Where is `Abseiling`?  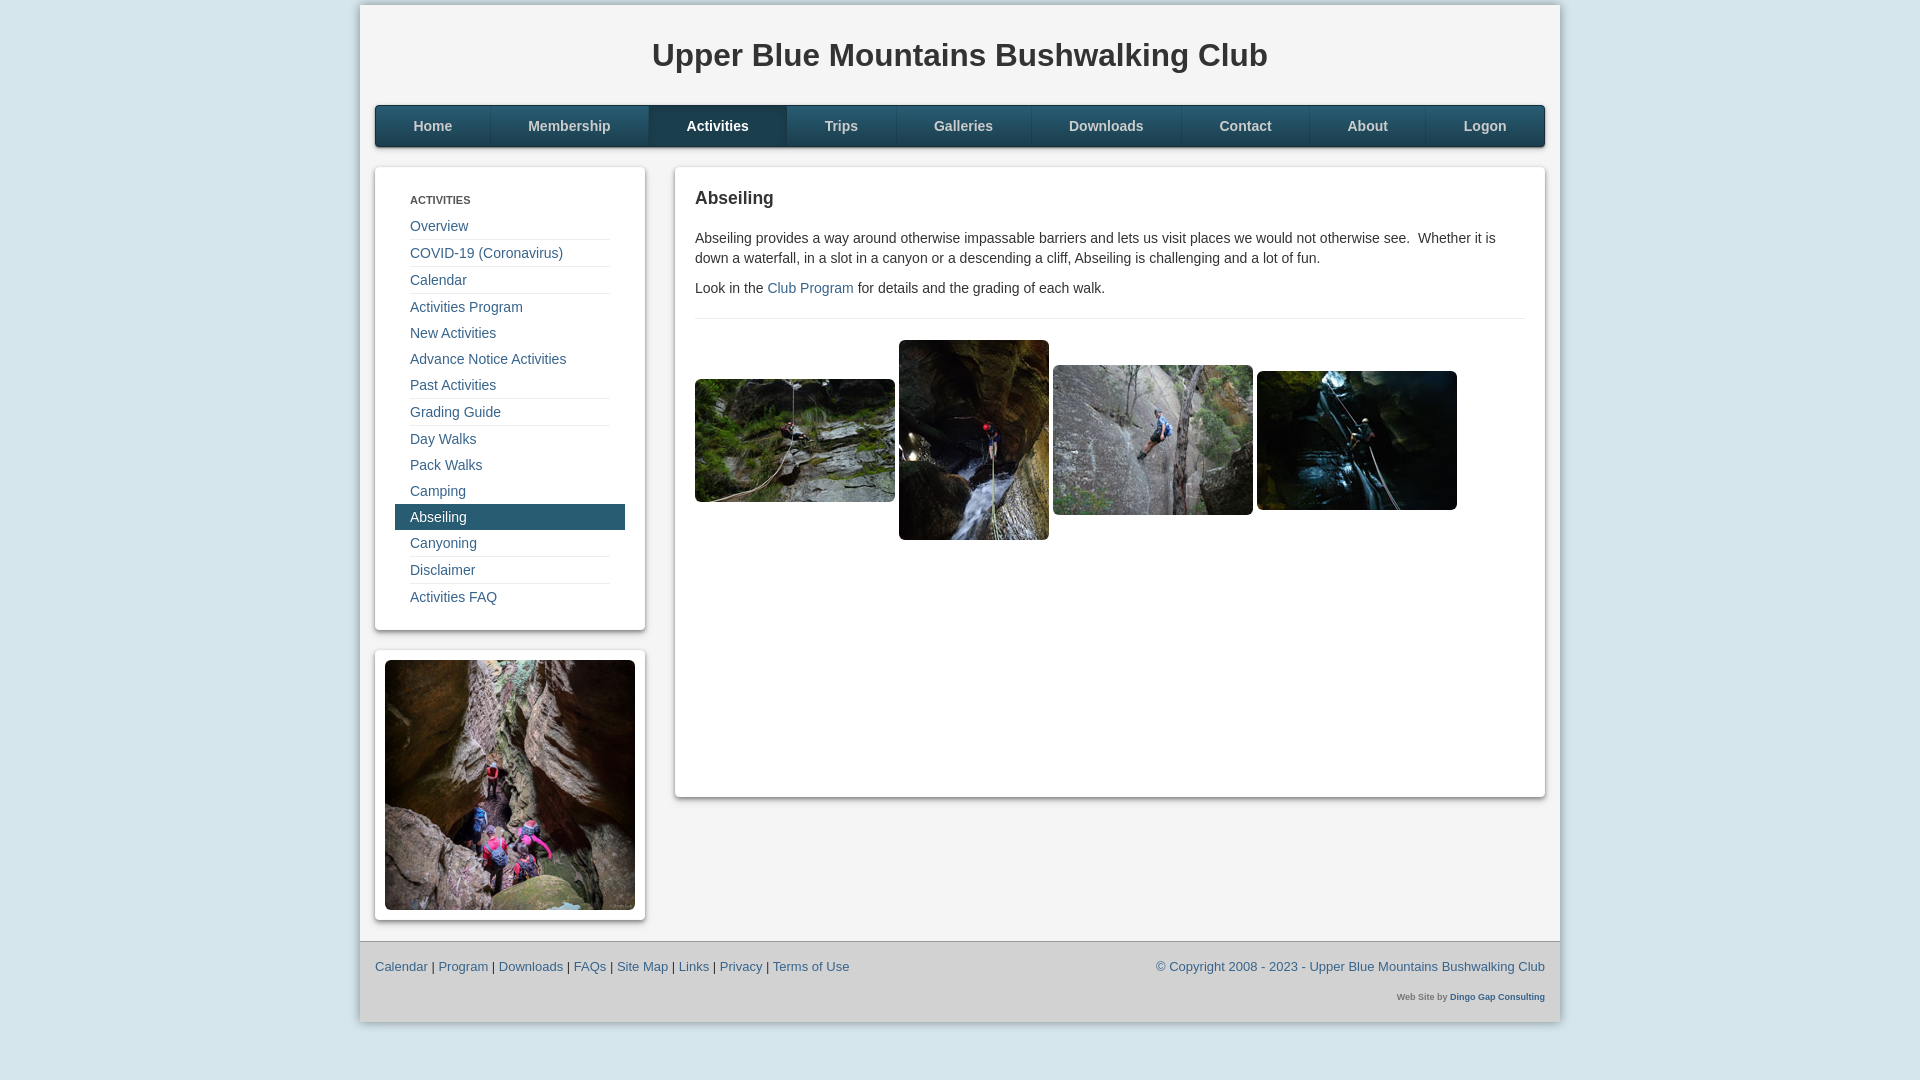
Abseiling is located at coordinates (510, 517).